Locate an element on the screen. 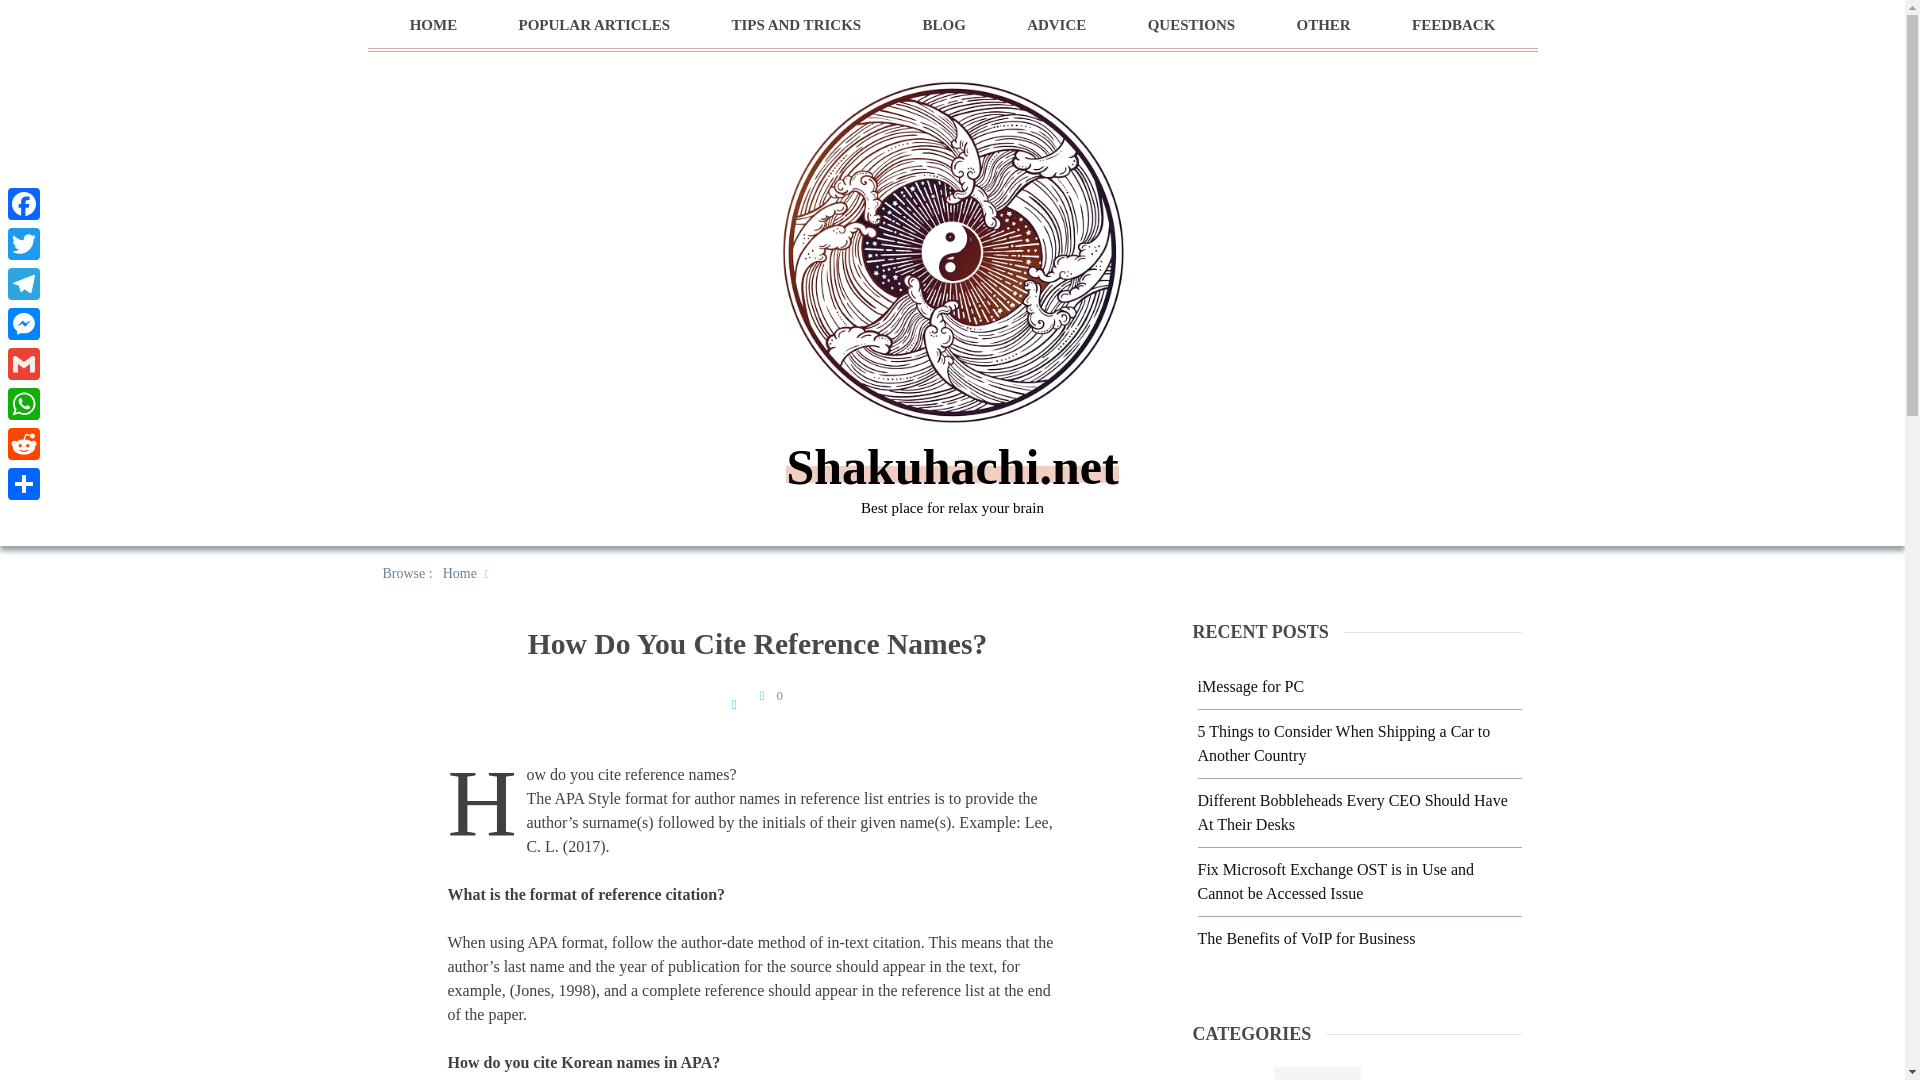 This screenshot has height=1080, width=1920. Different Bobbleheads Every CEO Should Have At Their Desks is located at coordinates (1352, 812).